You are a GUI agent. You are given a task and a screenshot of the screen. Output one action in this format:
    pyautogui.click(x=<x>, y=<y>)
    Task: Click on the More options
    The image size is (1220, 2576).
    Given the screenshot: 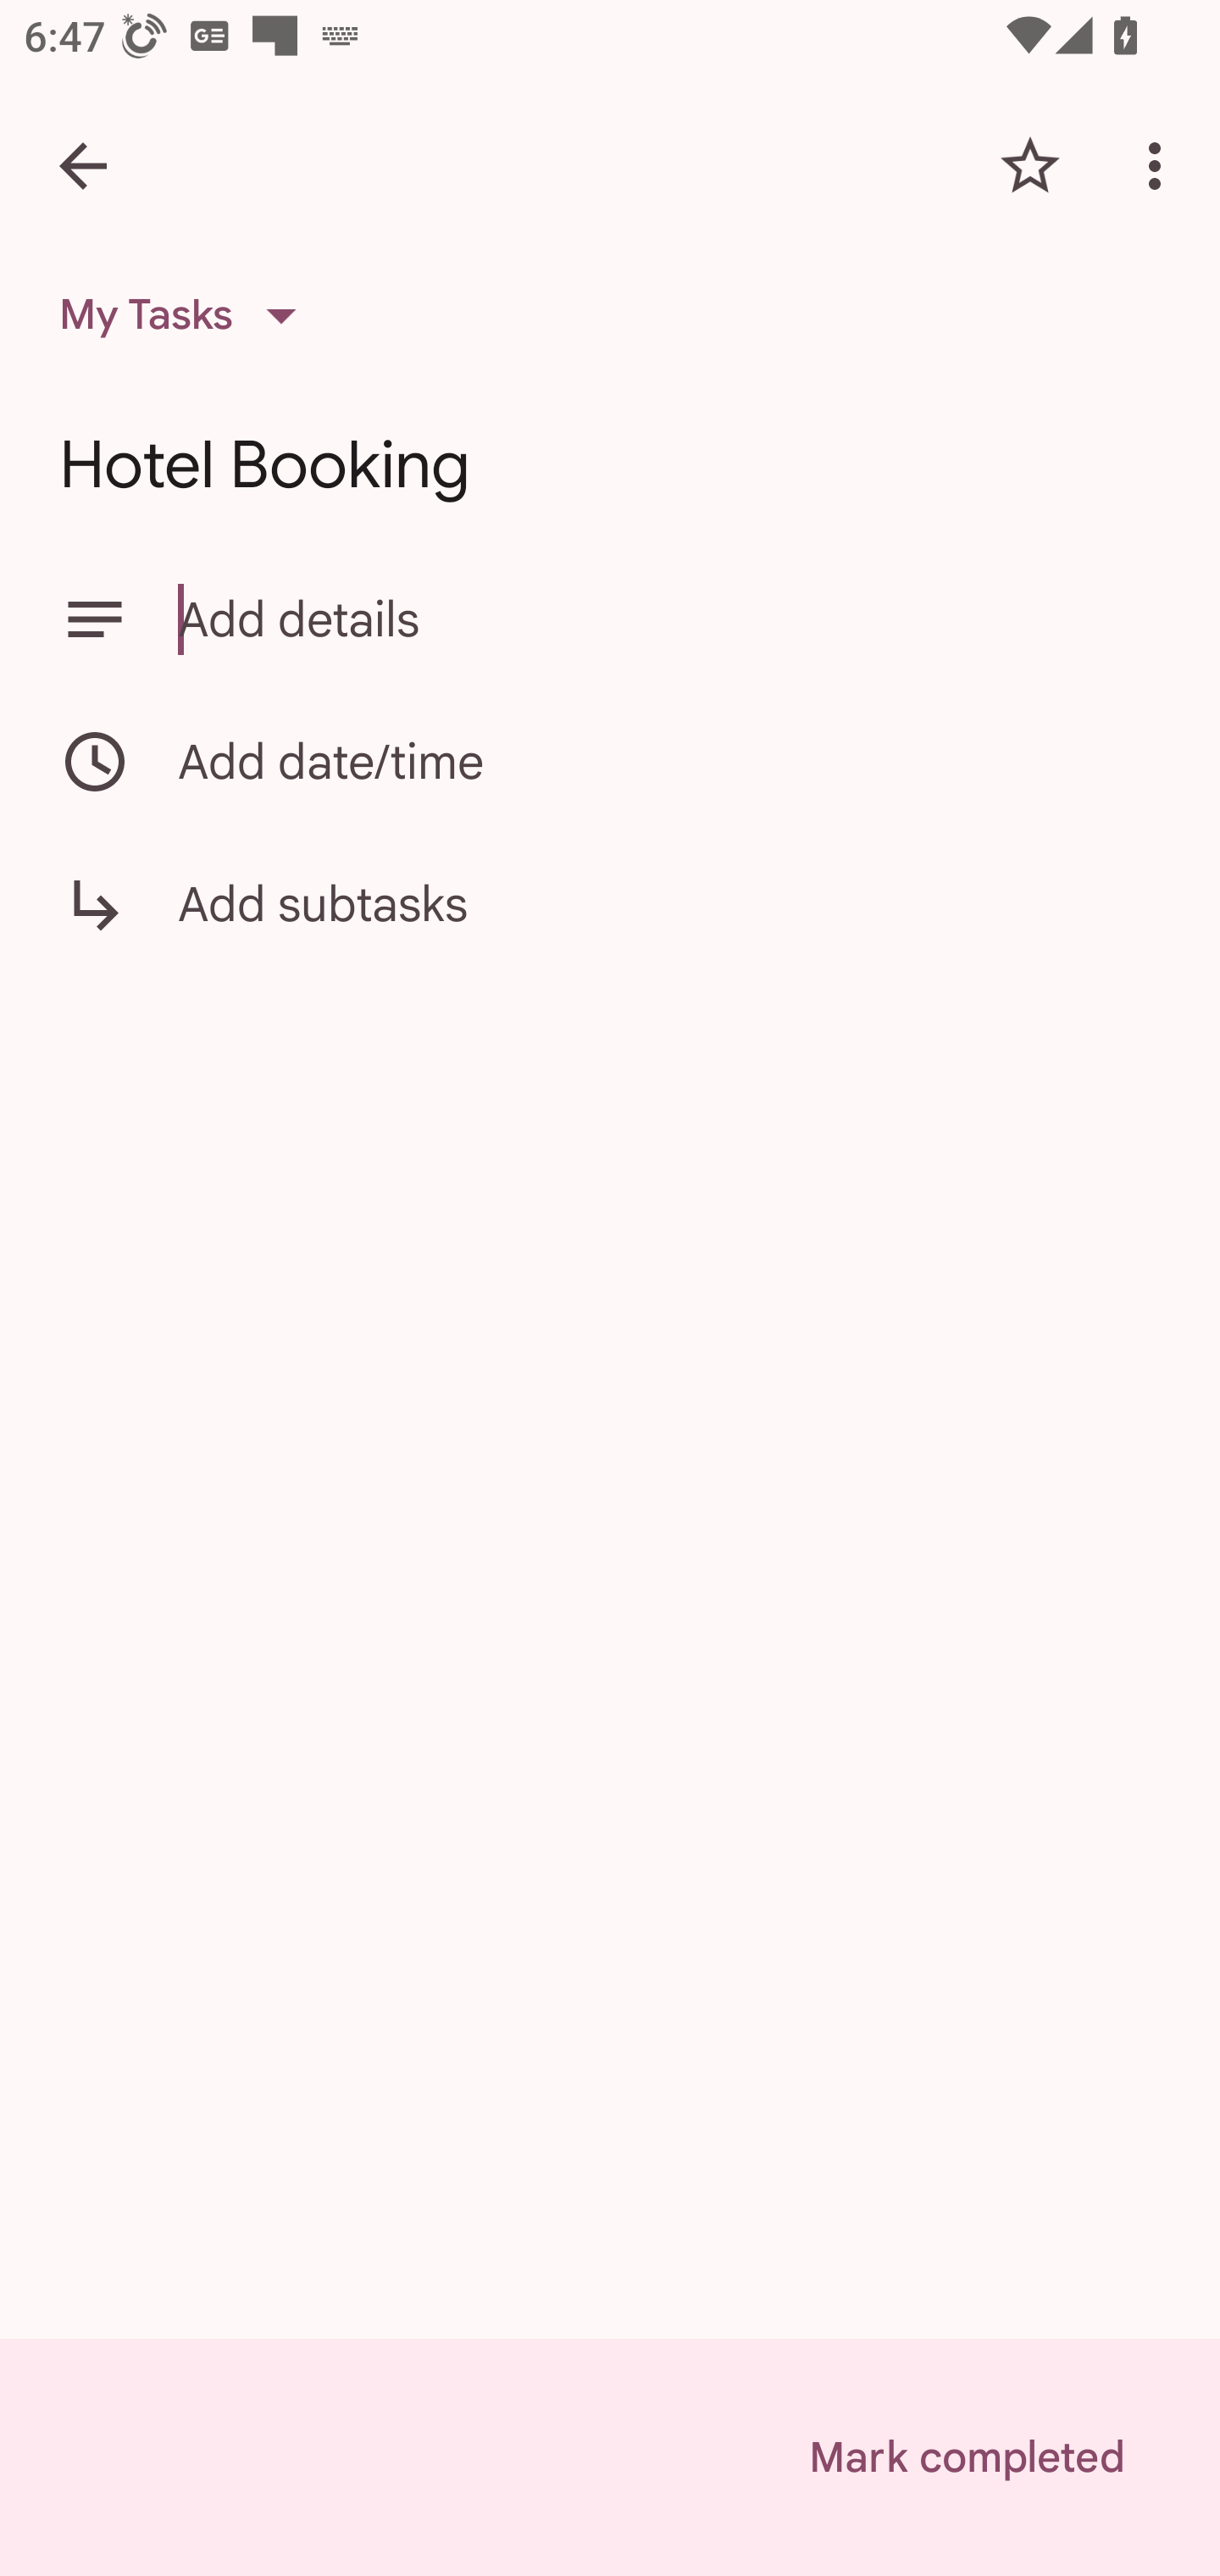 What is the action you would take?
    pyautogui.click(x=1161, y=166)
    